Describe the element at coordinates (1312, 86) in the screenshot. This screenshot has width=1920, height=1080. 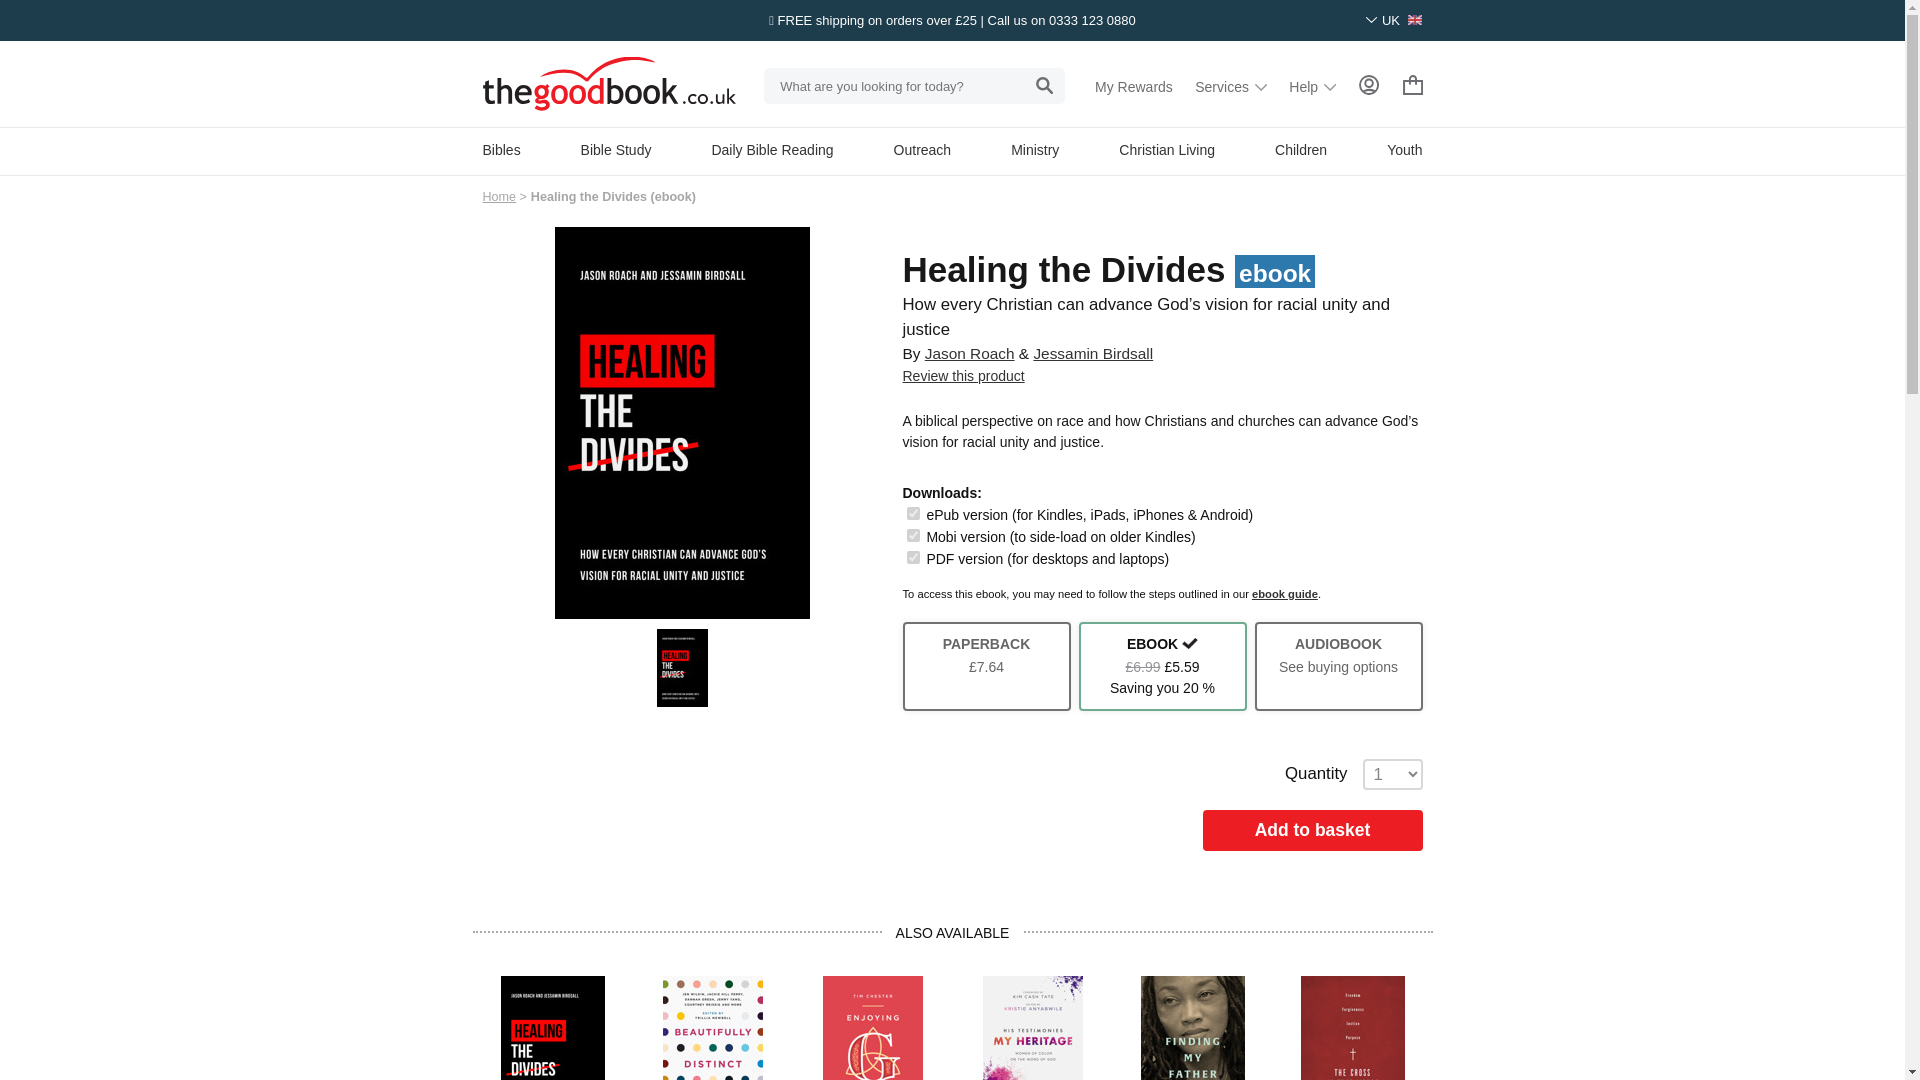
I see `Help` at that location.